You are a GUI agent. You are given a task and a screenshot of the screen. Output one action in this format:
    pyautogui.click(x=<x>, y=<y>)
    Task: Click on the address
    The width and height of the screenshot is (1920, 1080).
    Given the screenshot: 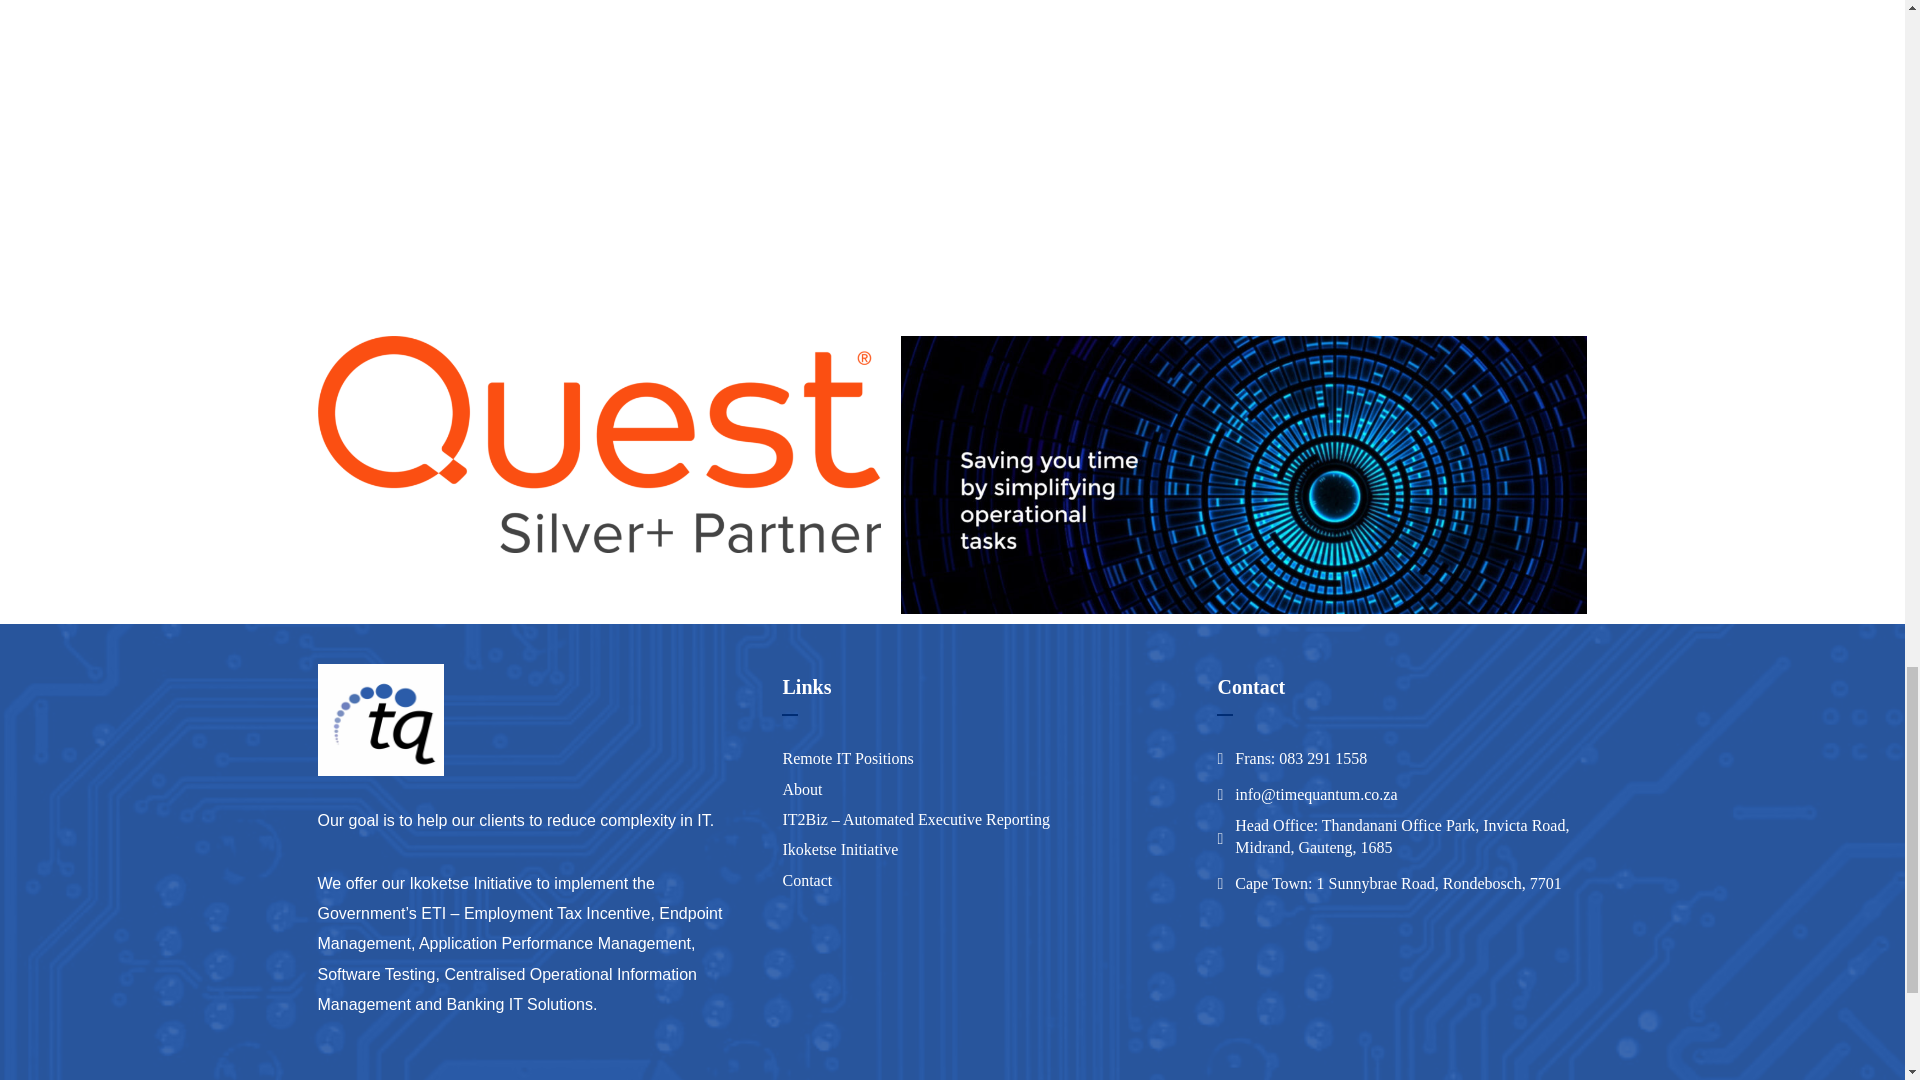 What is the action you would take?
    pyautogui.click(x=1316, y=794)
    